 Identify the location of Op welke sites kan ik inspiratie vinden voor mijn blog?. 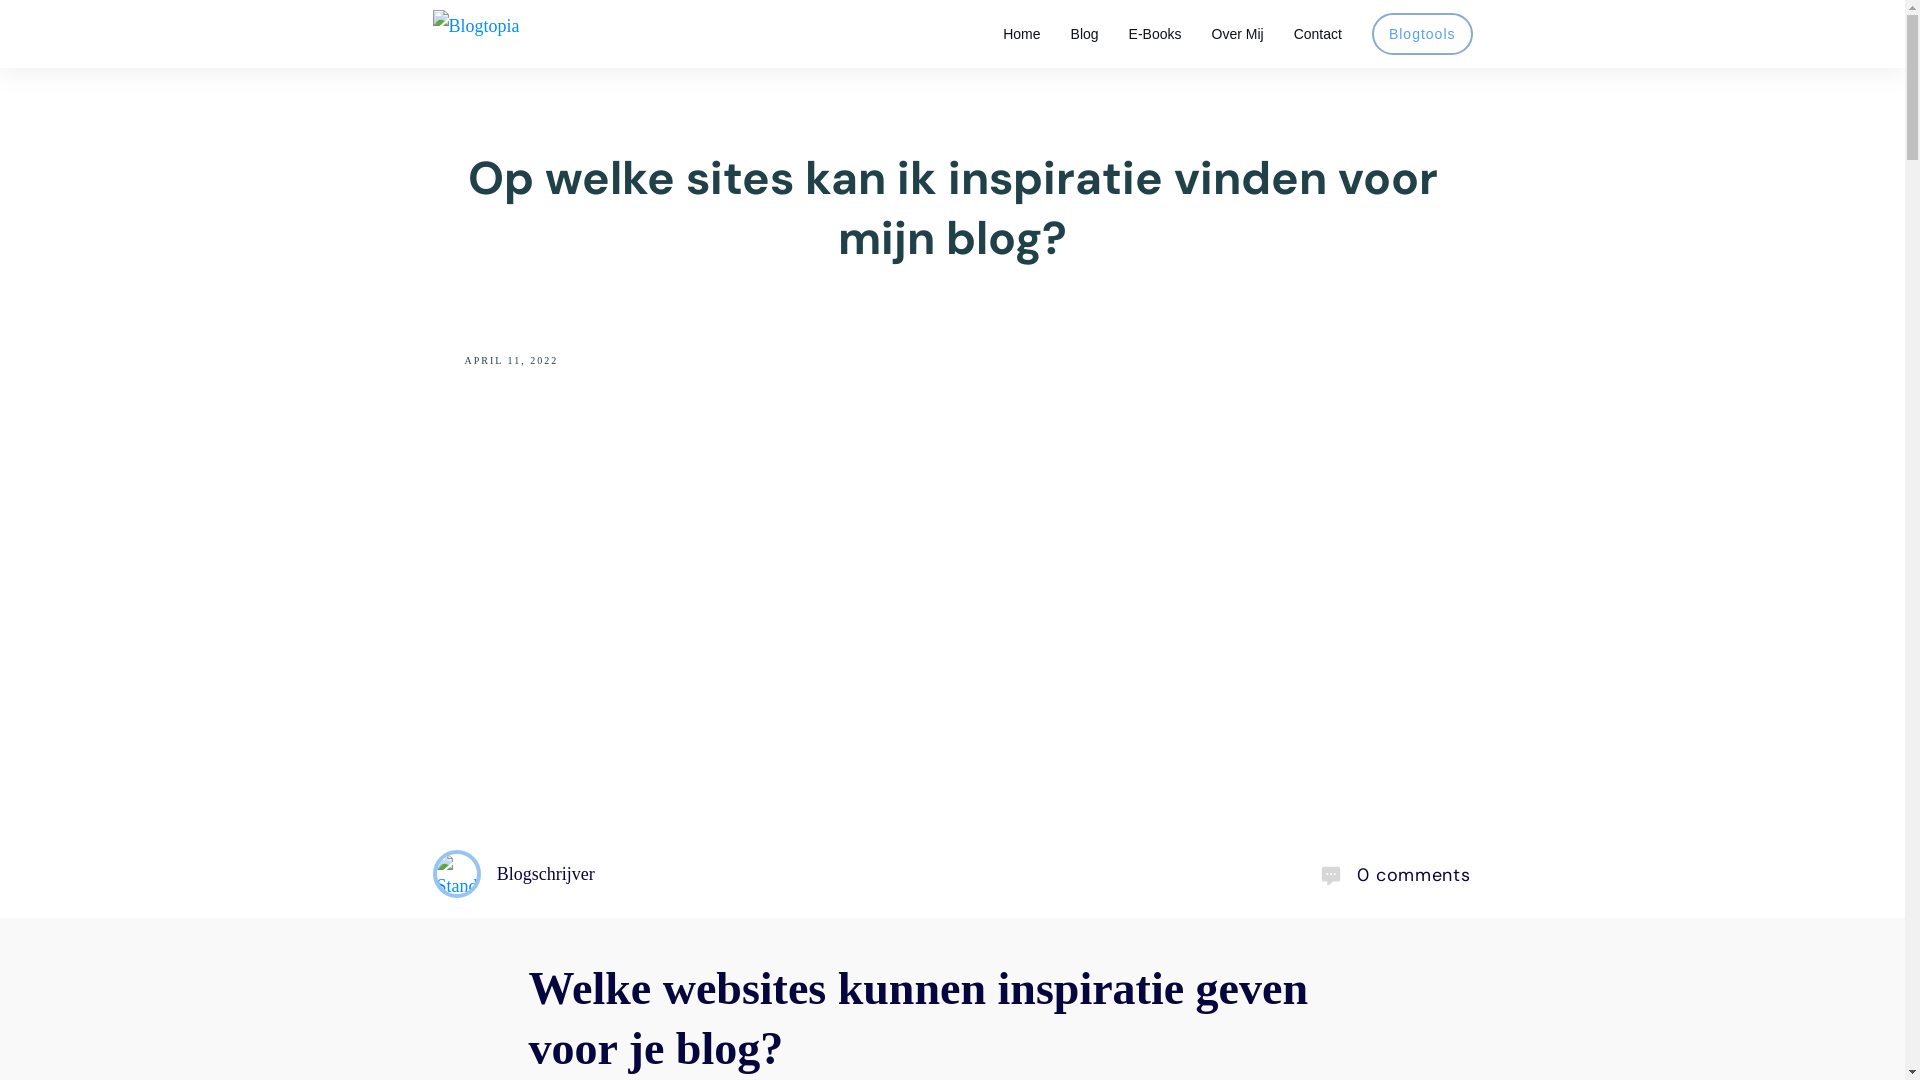
(953, 208).